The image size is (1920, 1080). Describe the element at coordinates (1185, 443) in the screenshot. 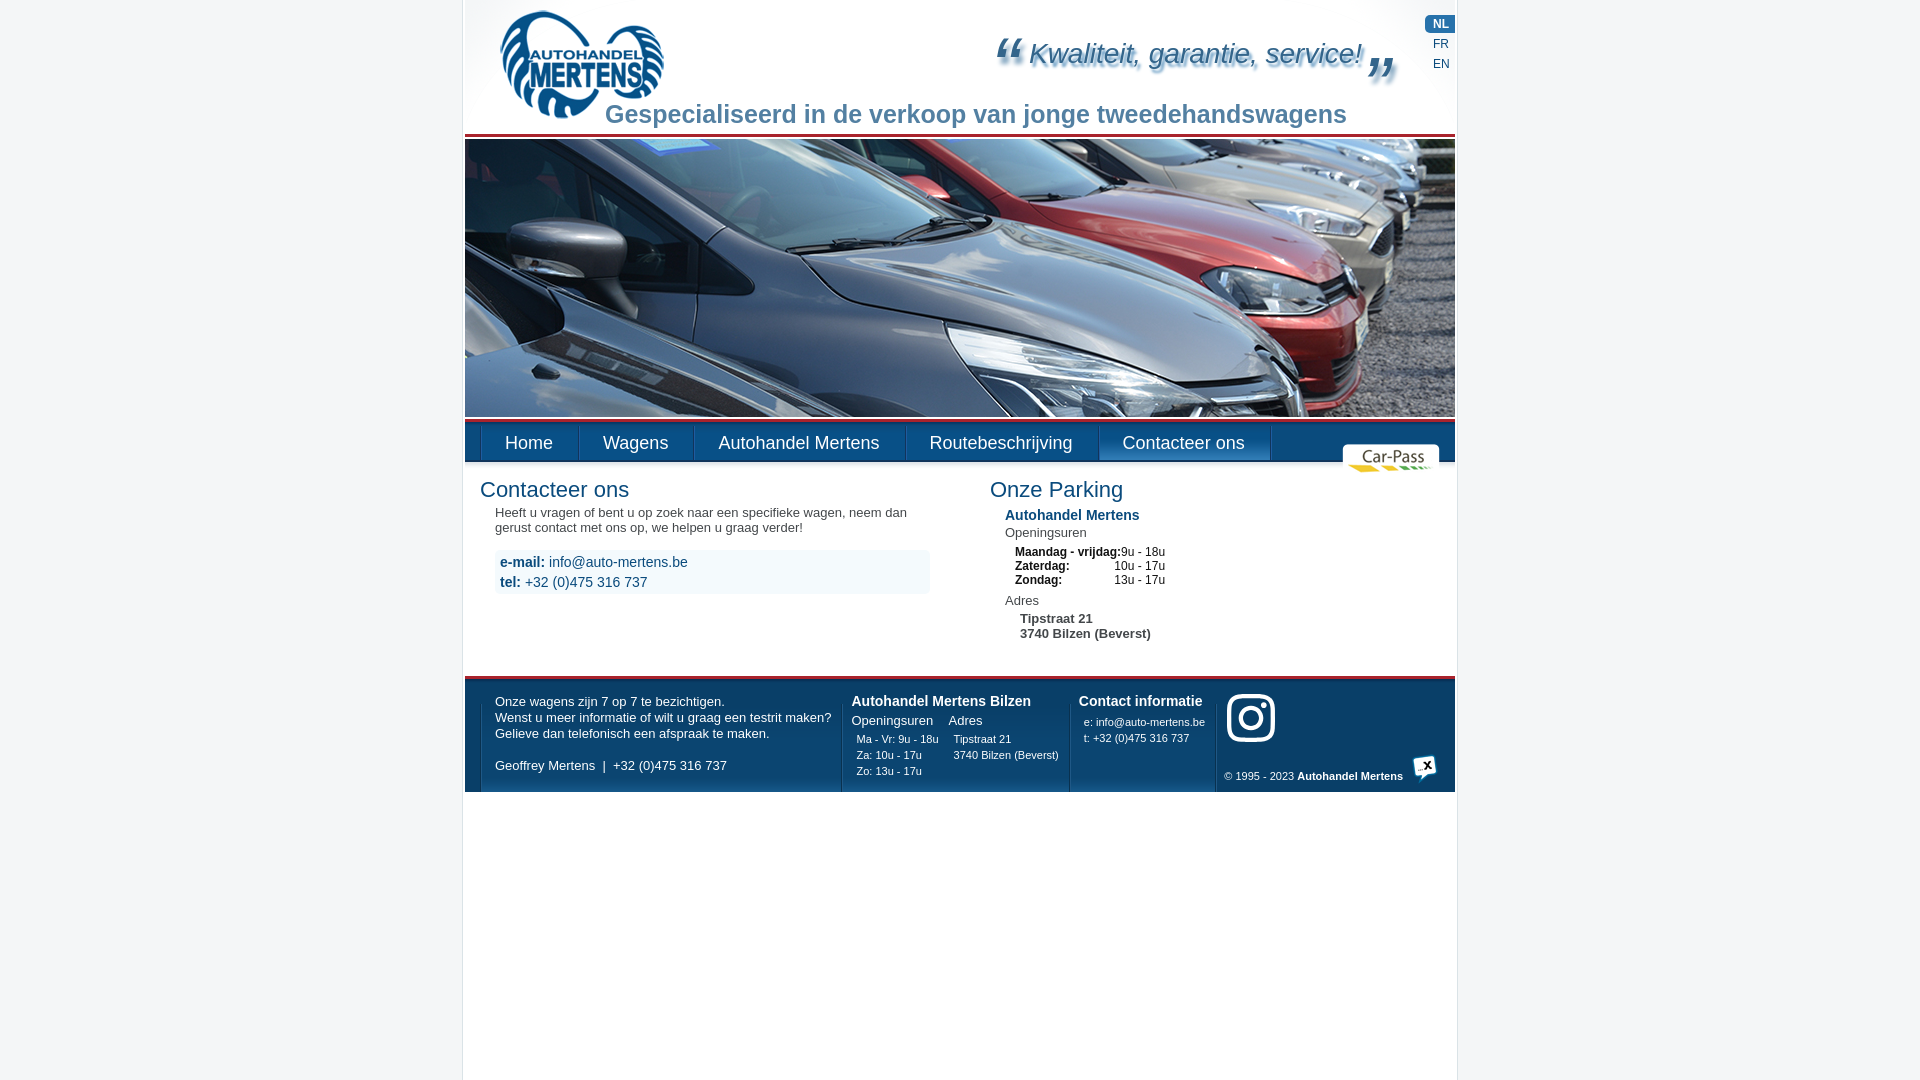

I see `Contacteer ons` at that location.